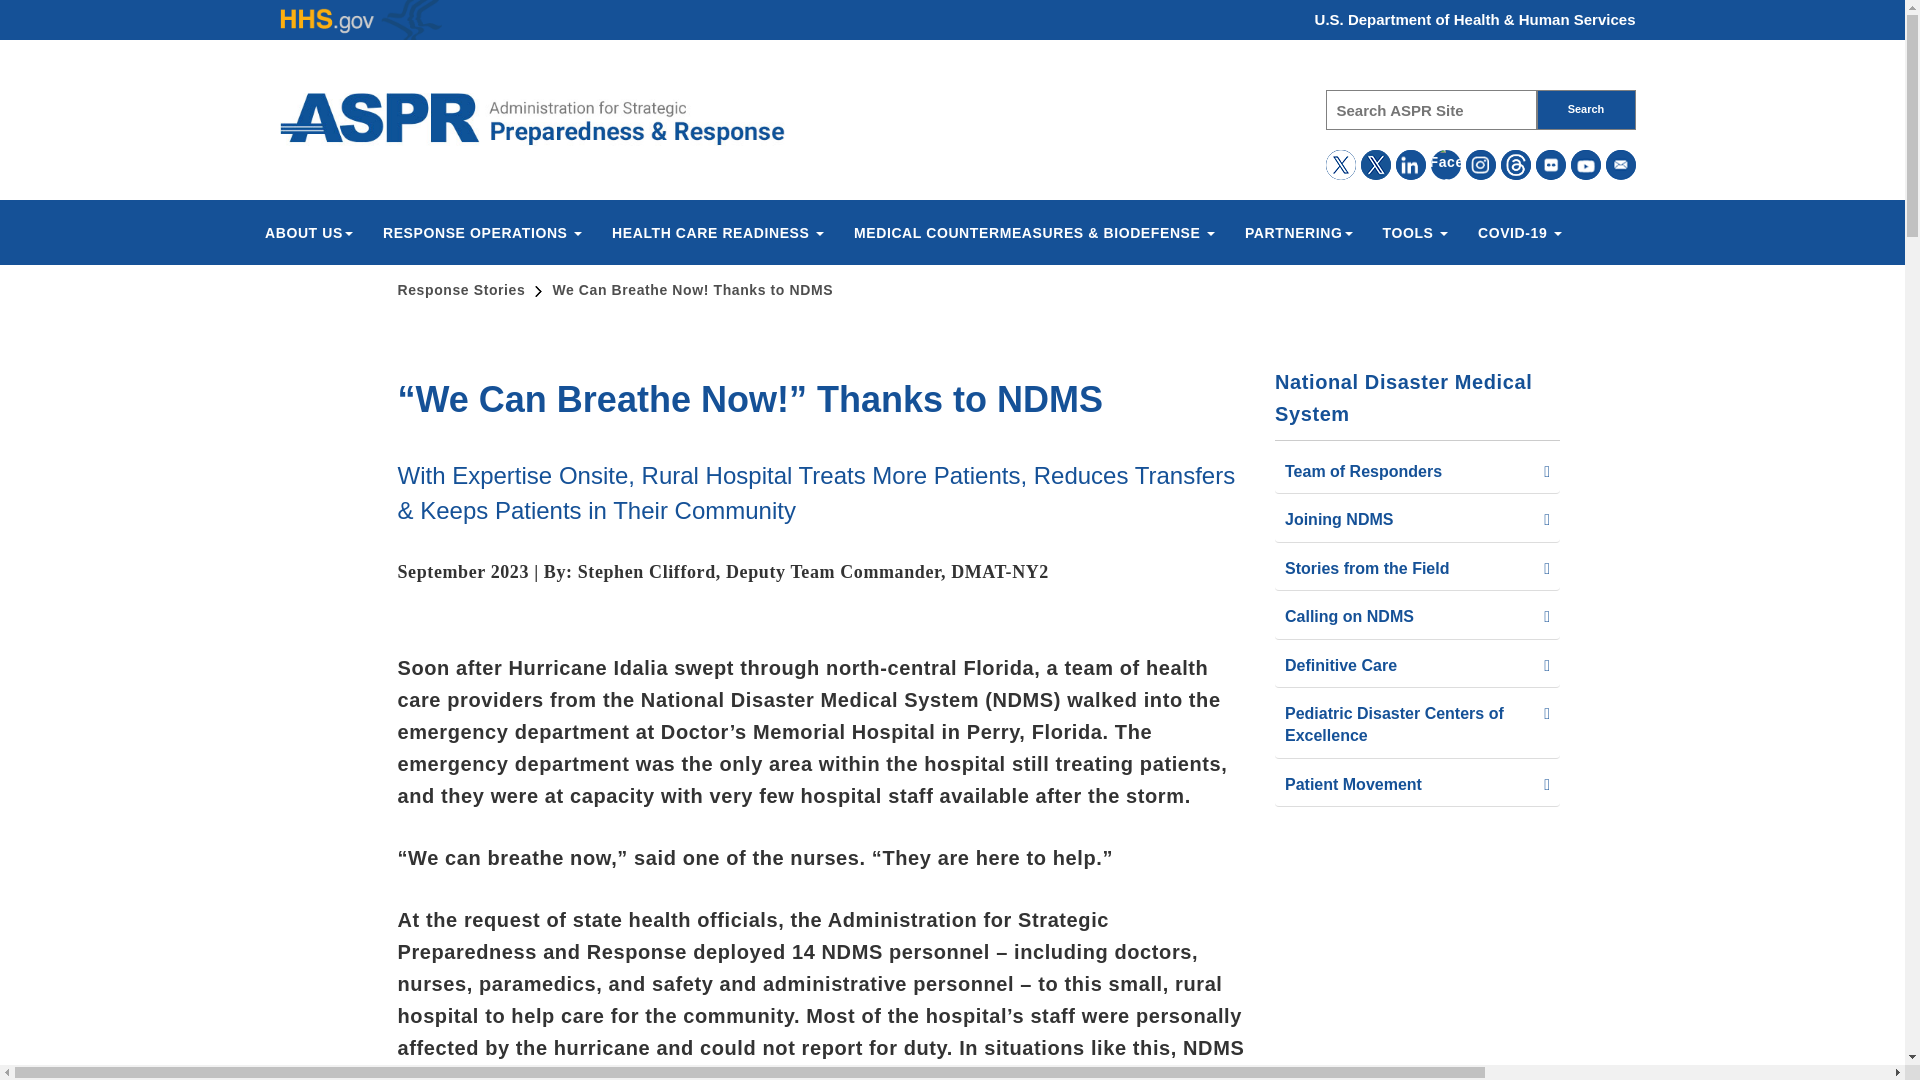 This screenshot has height=1080, width=1920. Describe the element at coordinates (1586, 109) in the screenshot. I see `Search` at that location.